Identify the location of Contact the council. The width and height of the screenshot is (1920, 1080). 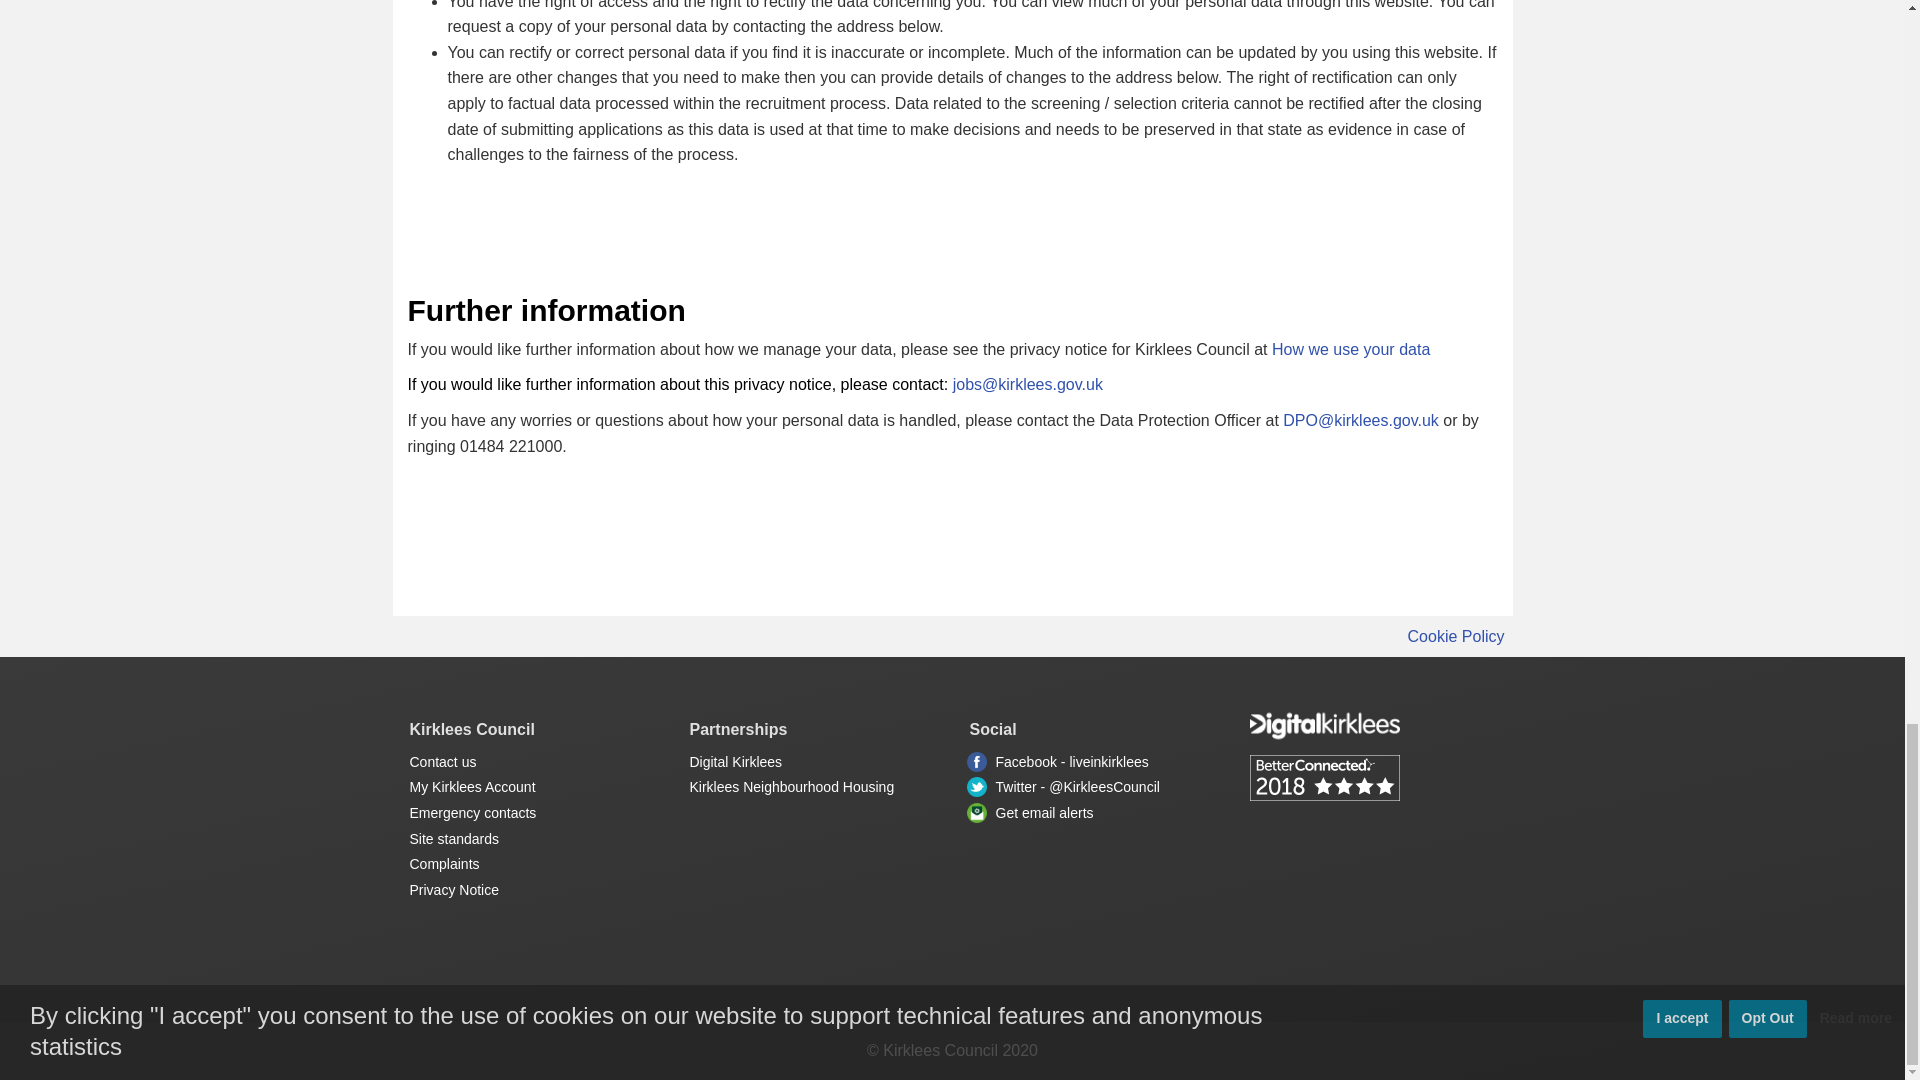
(443, 762).